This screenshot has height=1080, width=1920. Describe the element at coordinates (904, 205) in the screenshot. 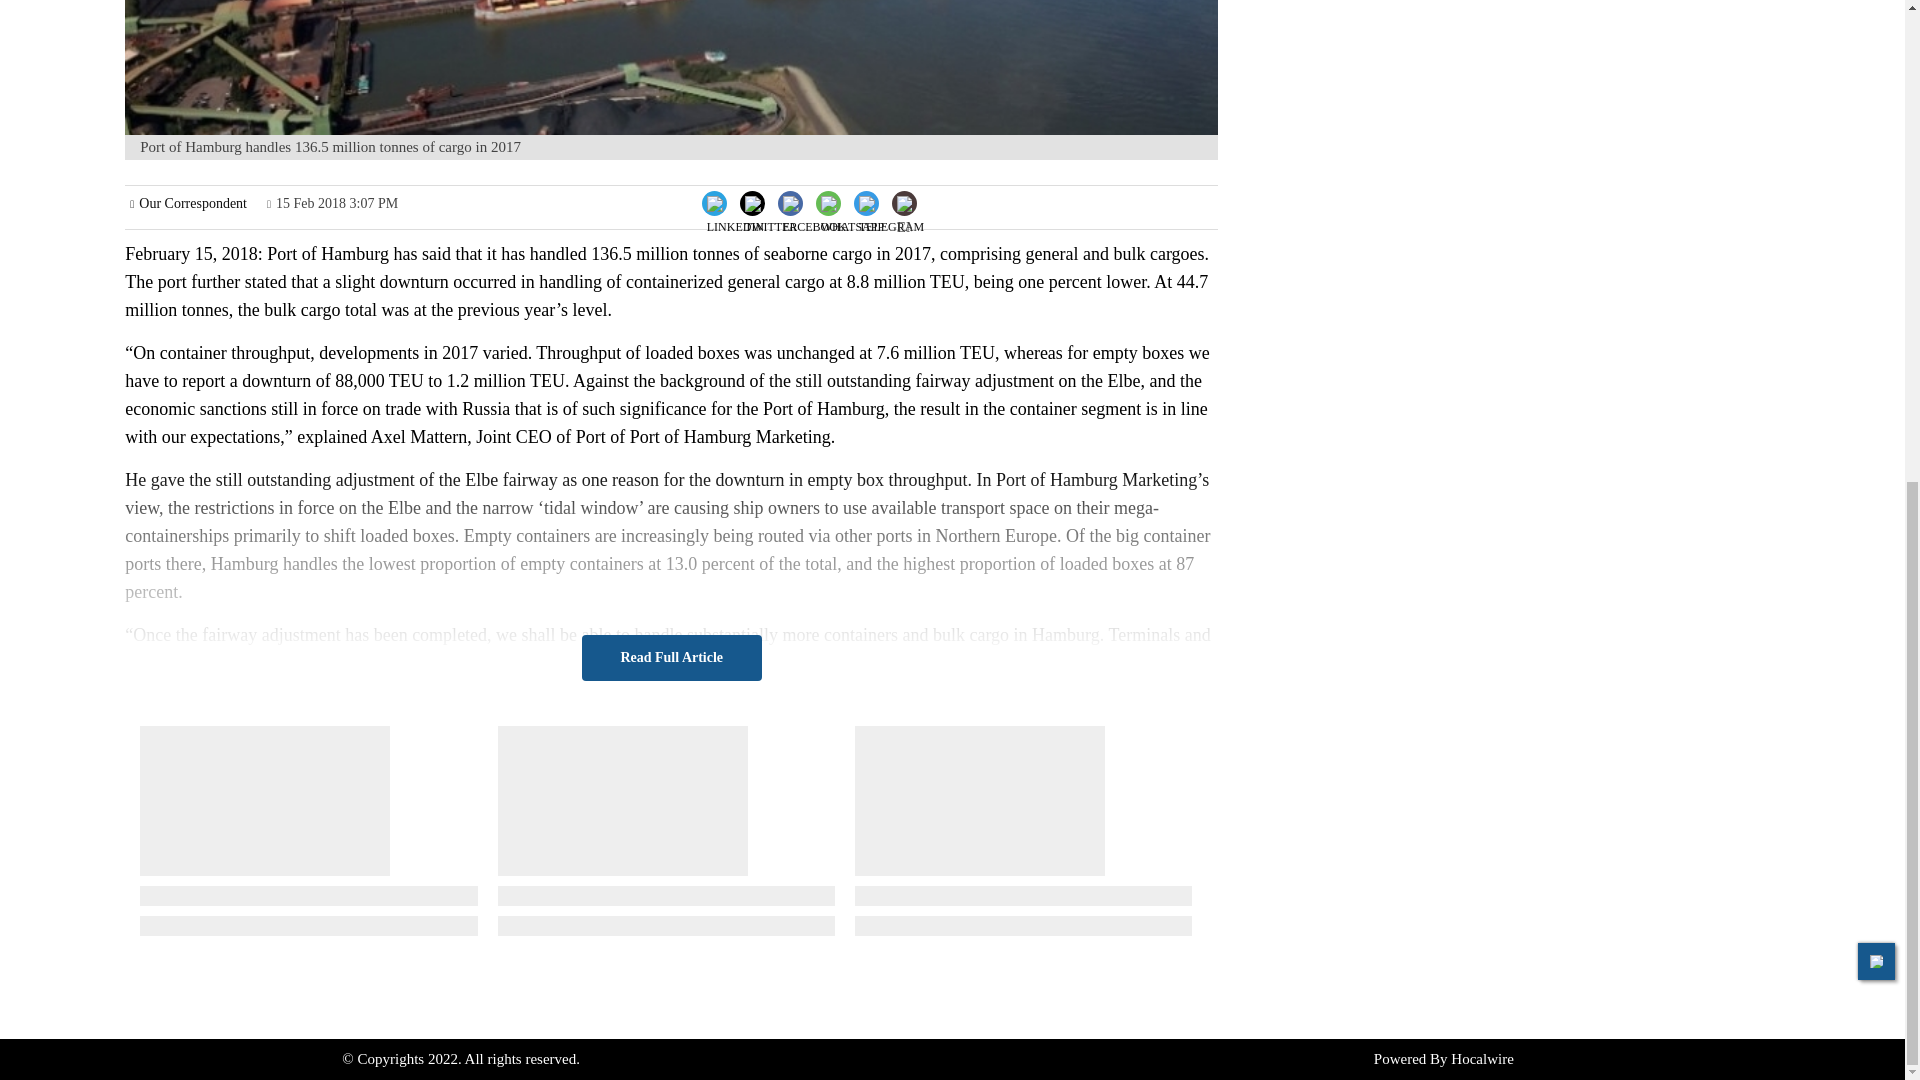

I see `Share by Email` at that location.